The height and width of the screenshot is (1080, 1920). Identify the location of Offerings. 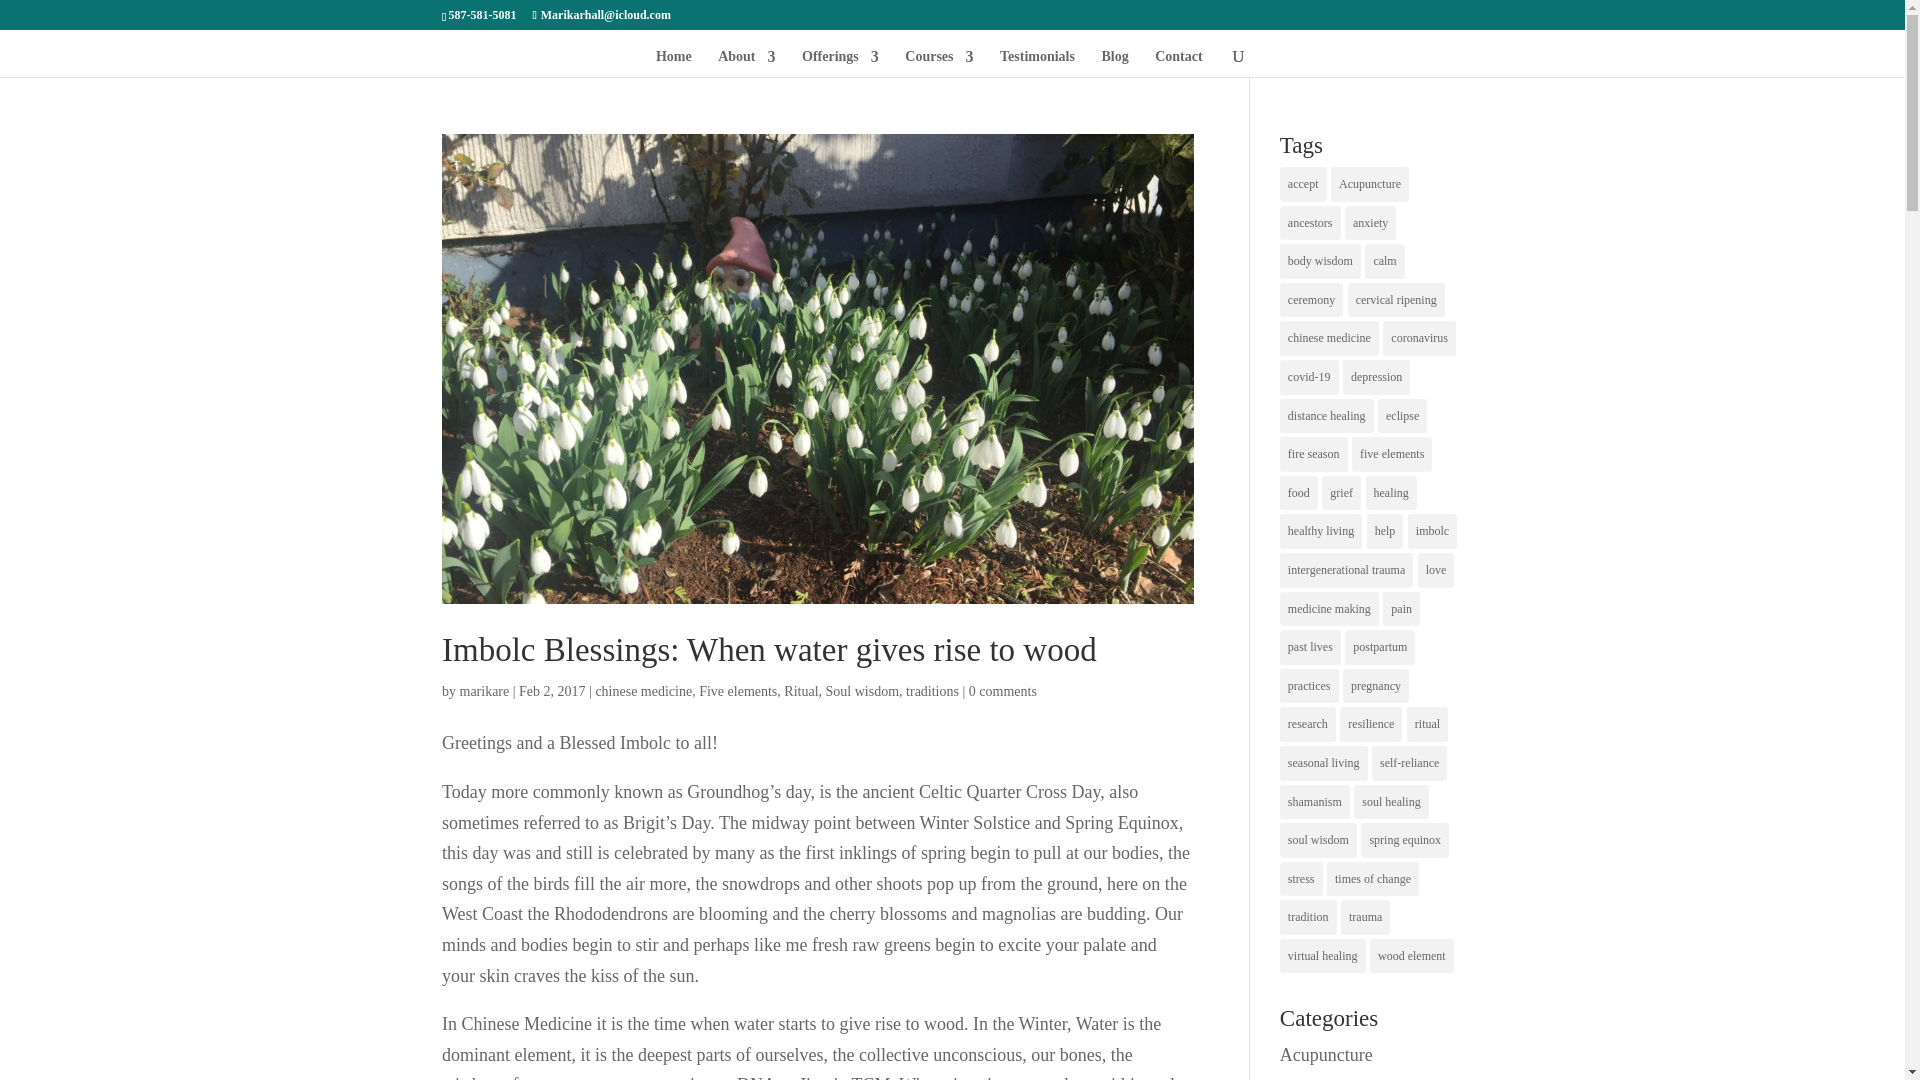
(840, 62).